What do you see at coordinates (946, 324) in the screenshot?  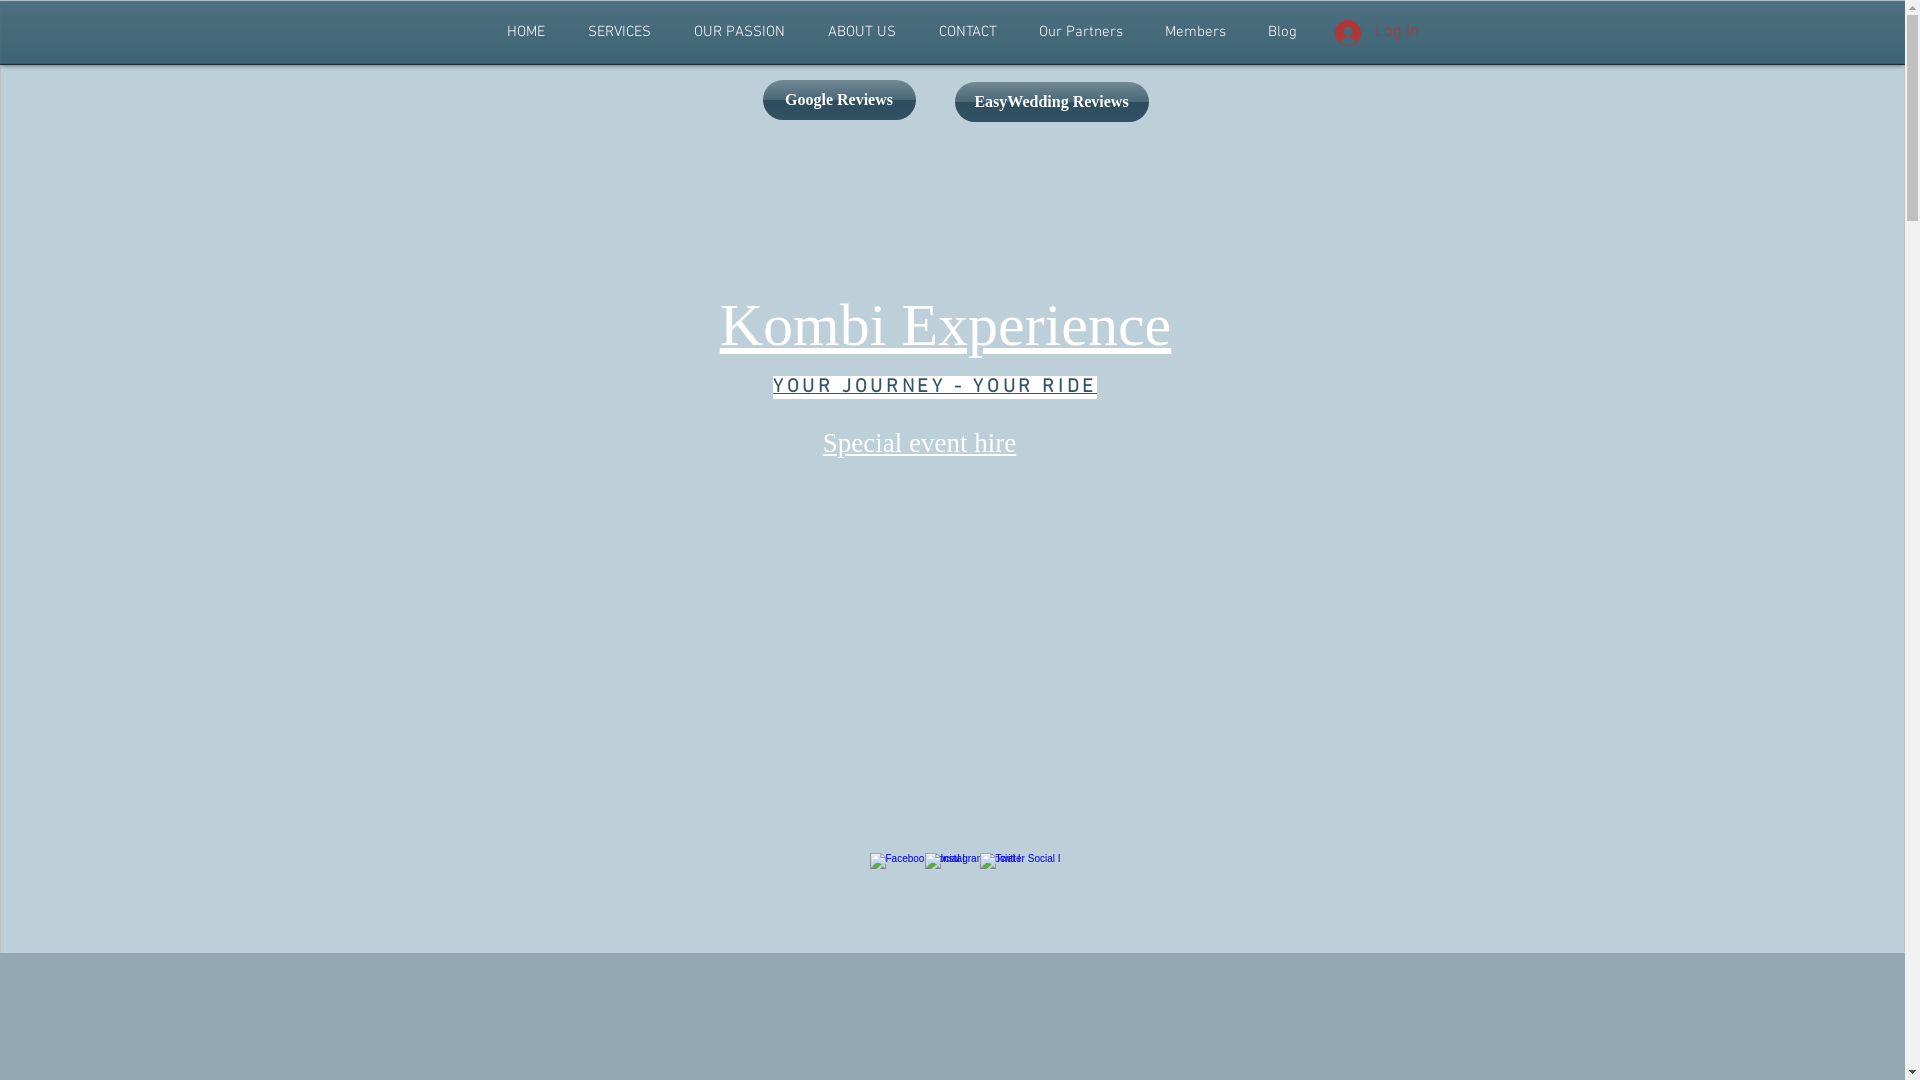 I see `Kombi Experience` at bounding box center [946, 324].